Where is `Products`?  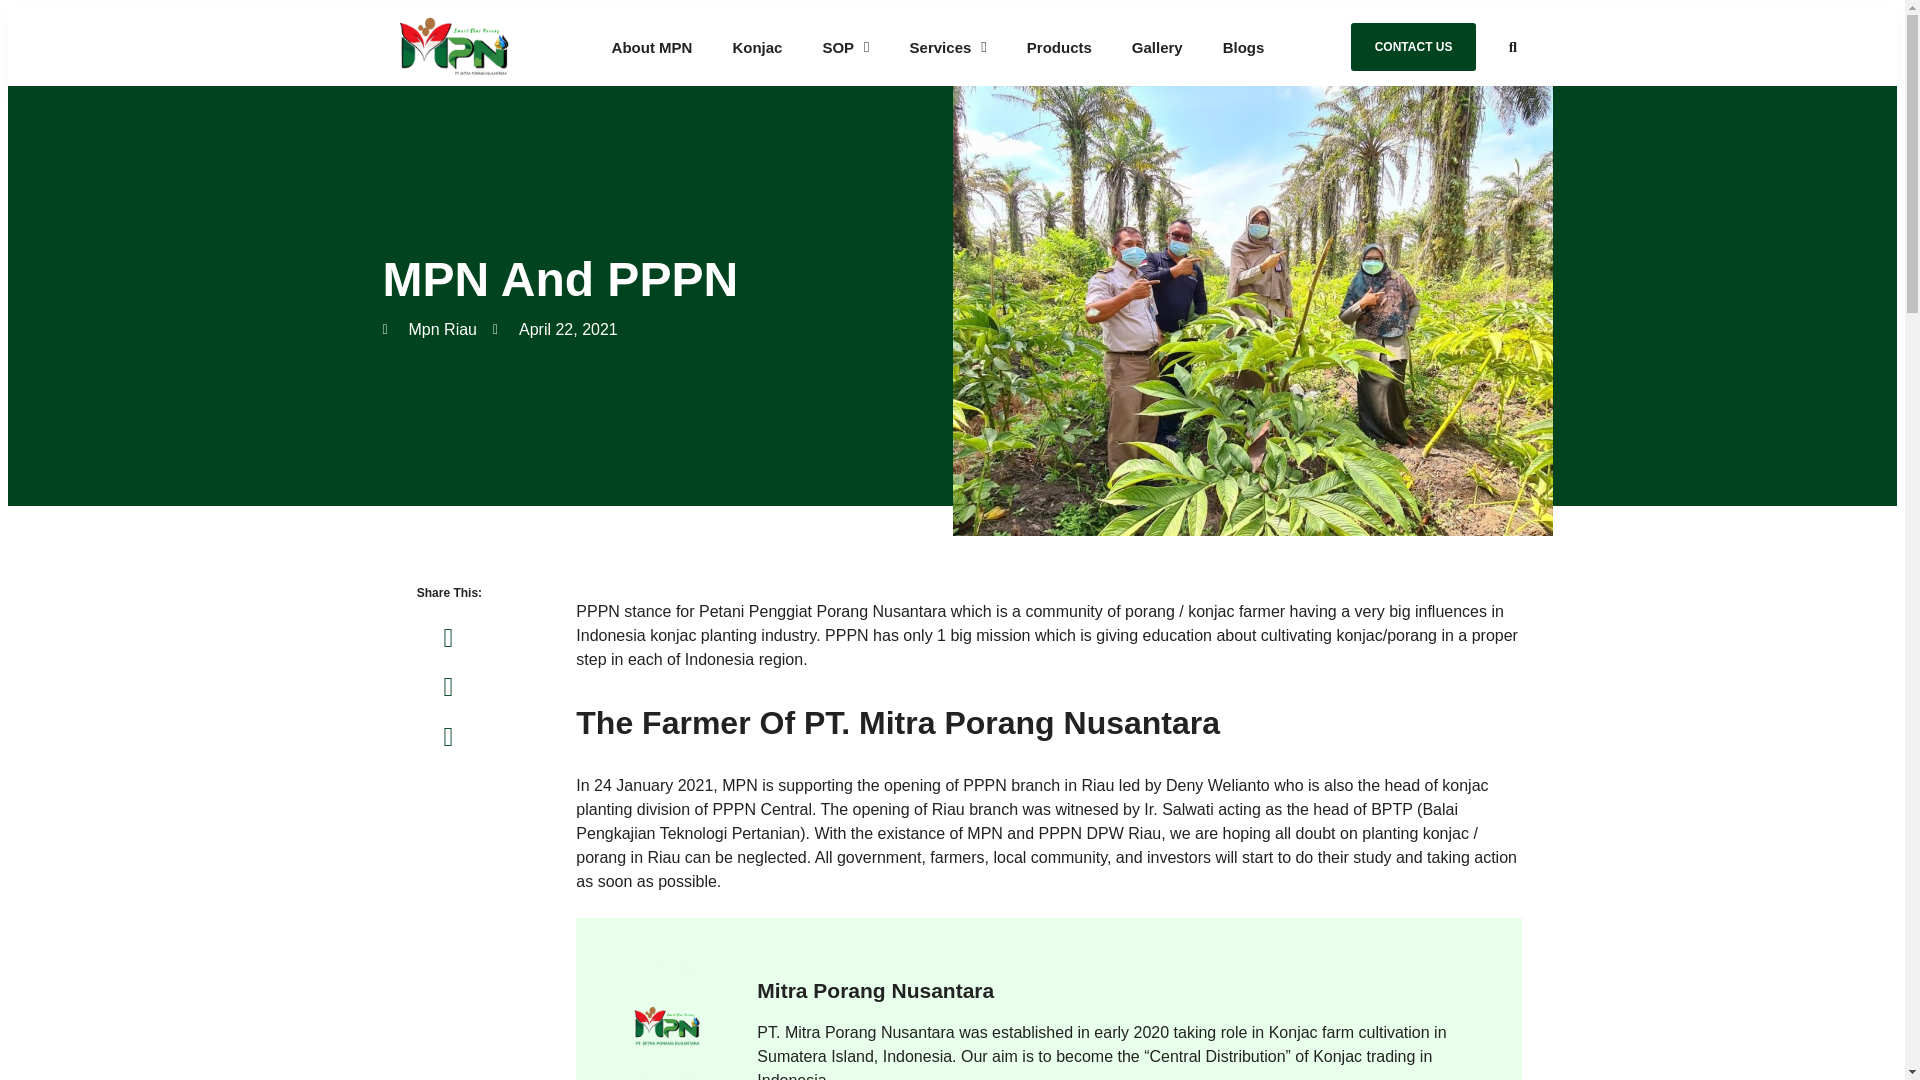 Products is located at coordinates (1060, 46).